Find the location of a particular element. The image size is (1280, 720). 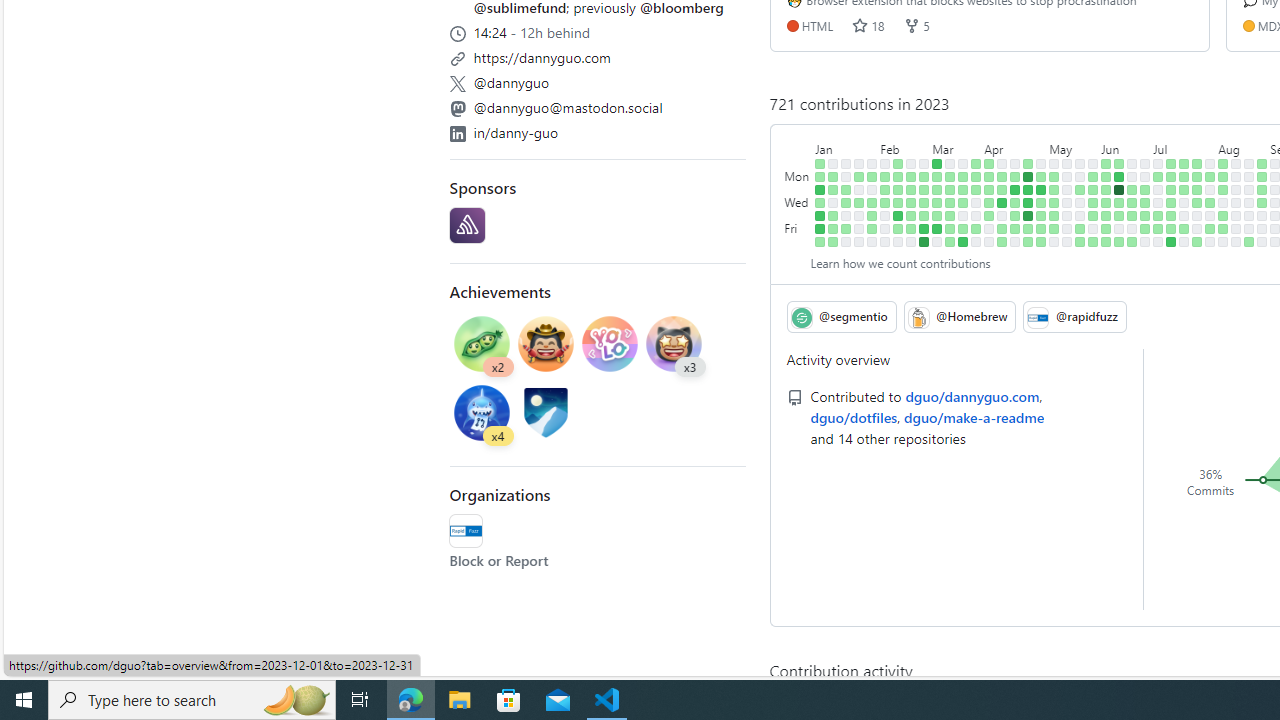

https://dannyguo.com is located at coordinates (542, 57).